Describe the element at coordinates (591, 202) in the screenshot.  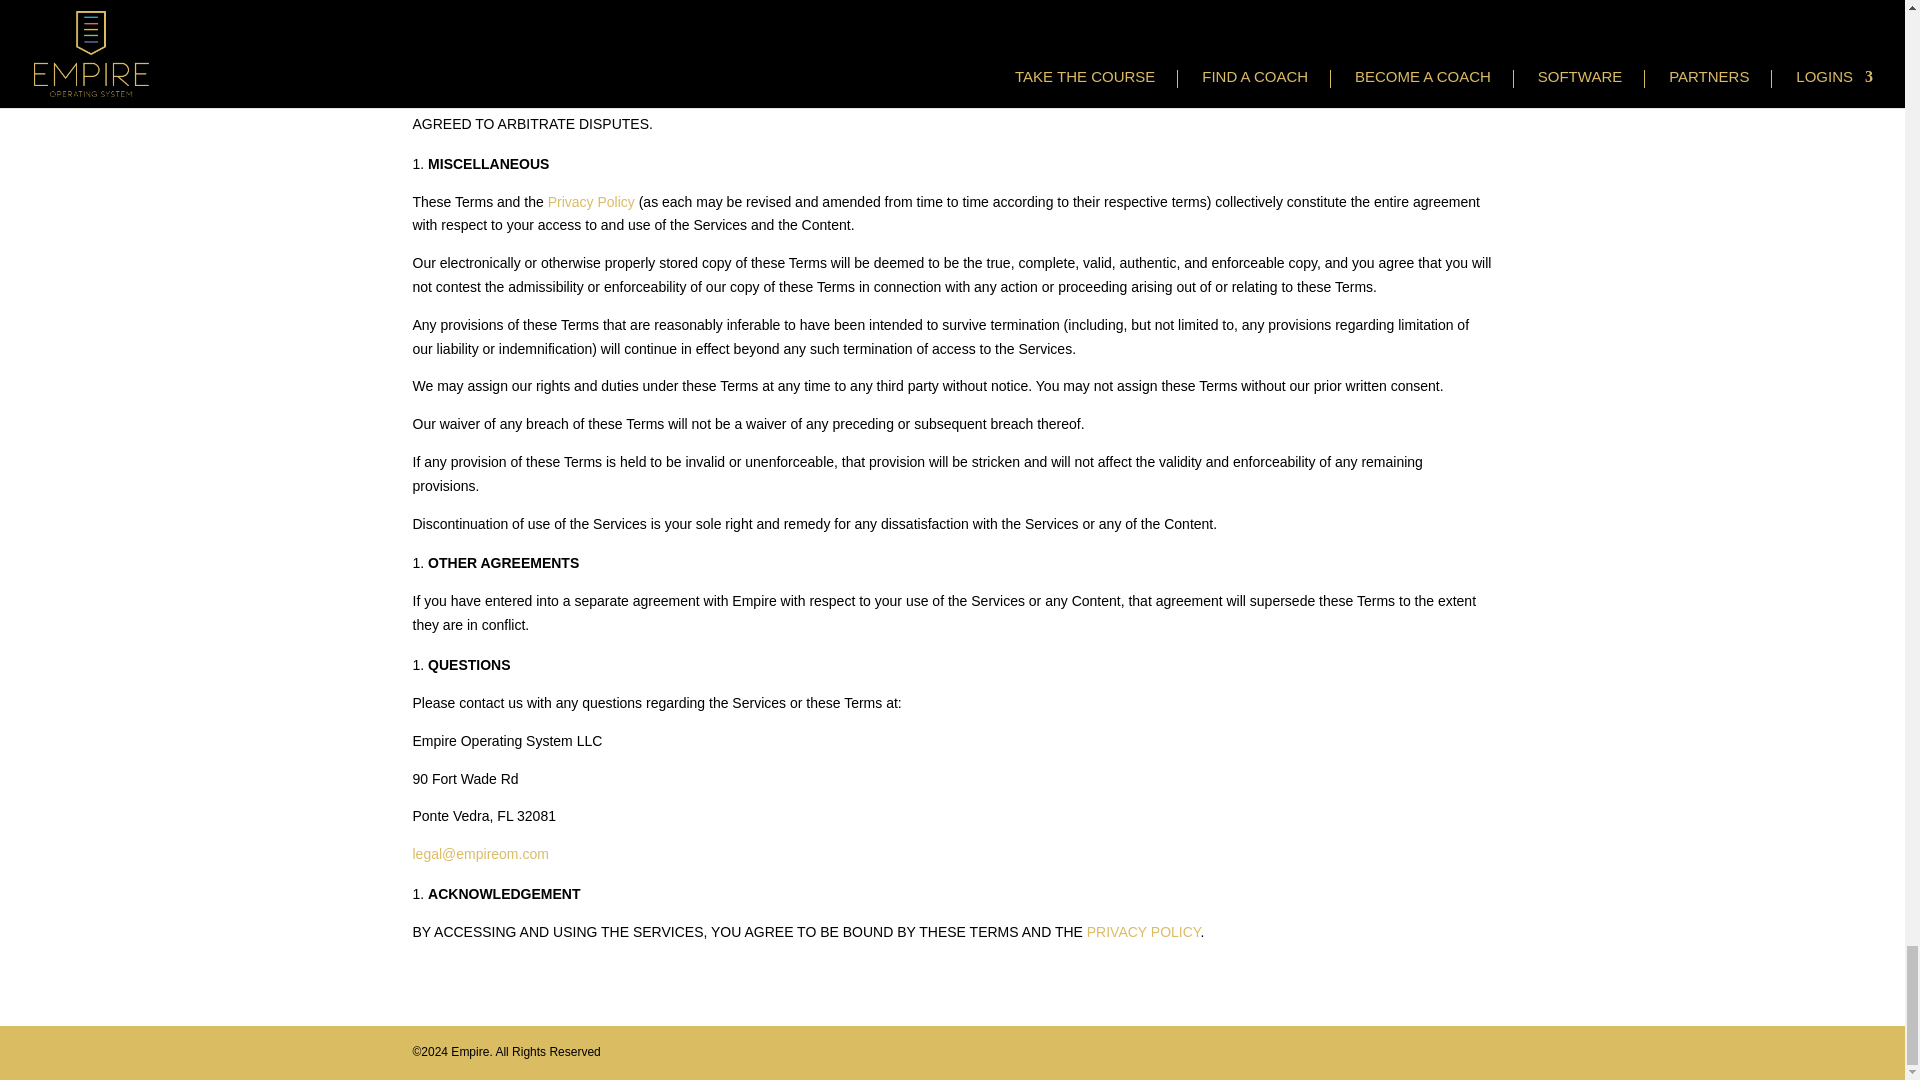
I see `Privacy Policy` at that location.